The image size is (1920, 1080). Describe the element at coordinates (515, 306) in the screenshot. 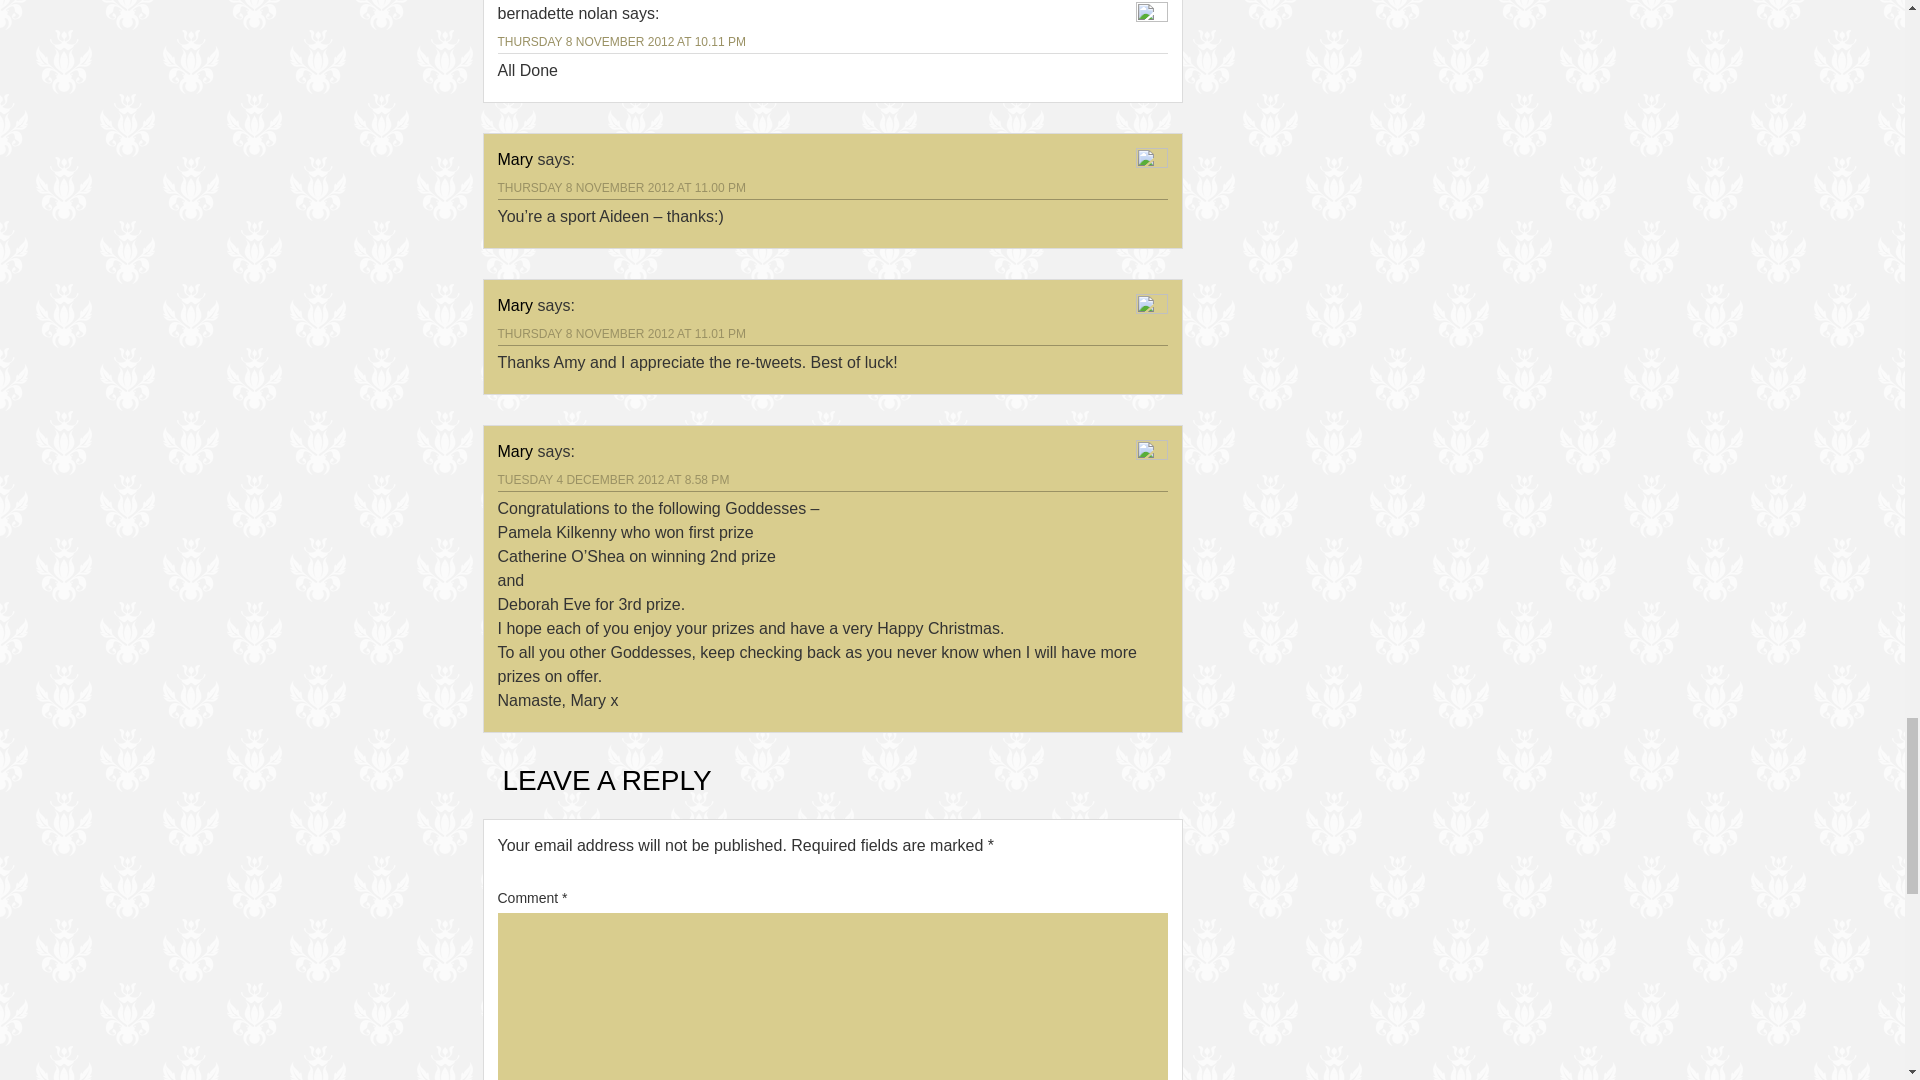

I see `Mary` at that location.